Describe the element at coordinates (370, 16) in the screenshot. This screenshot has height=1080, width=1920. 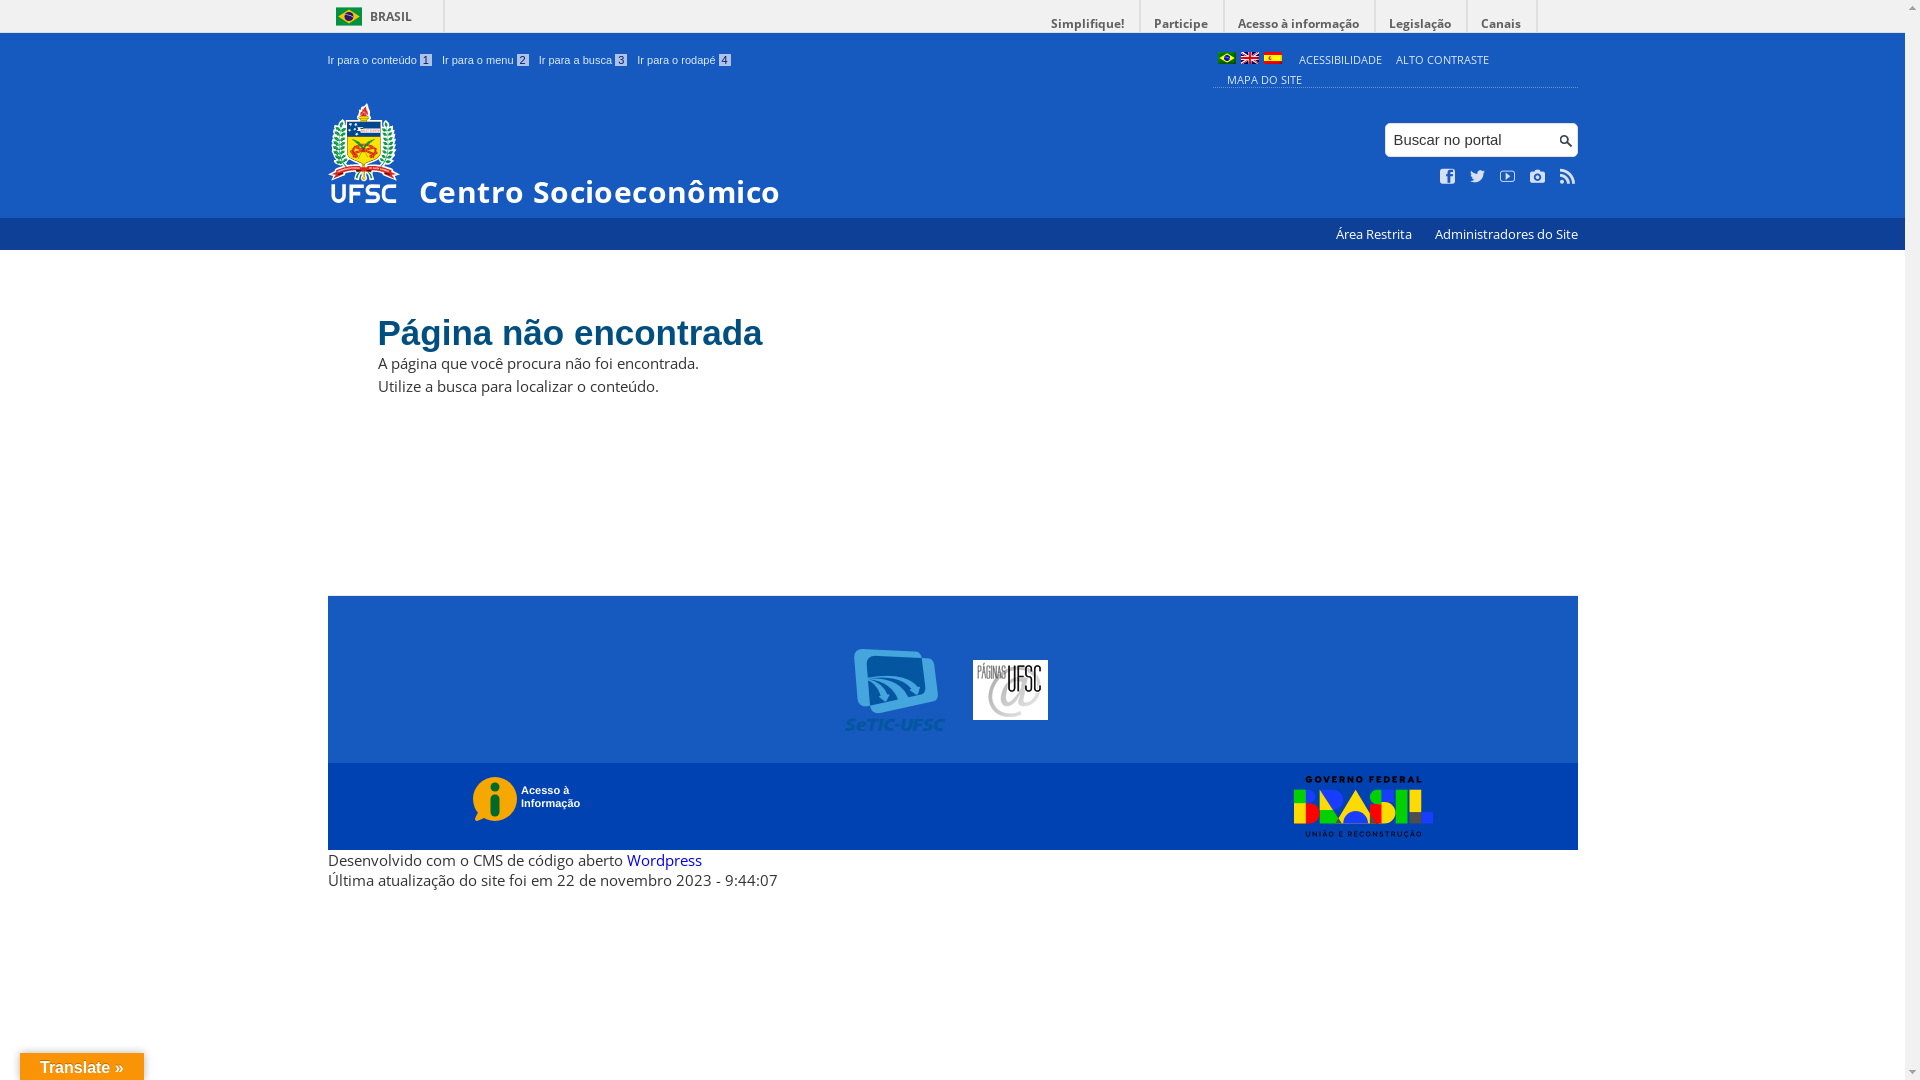
I see `BRASIL` at that location.